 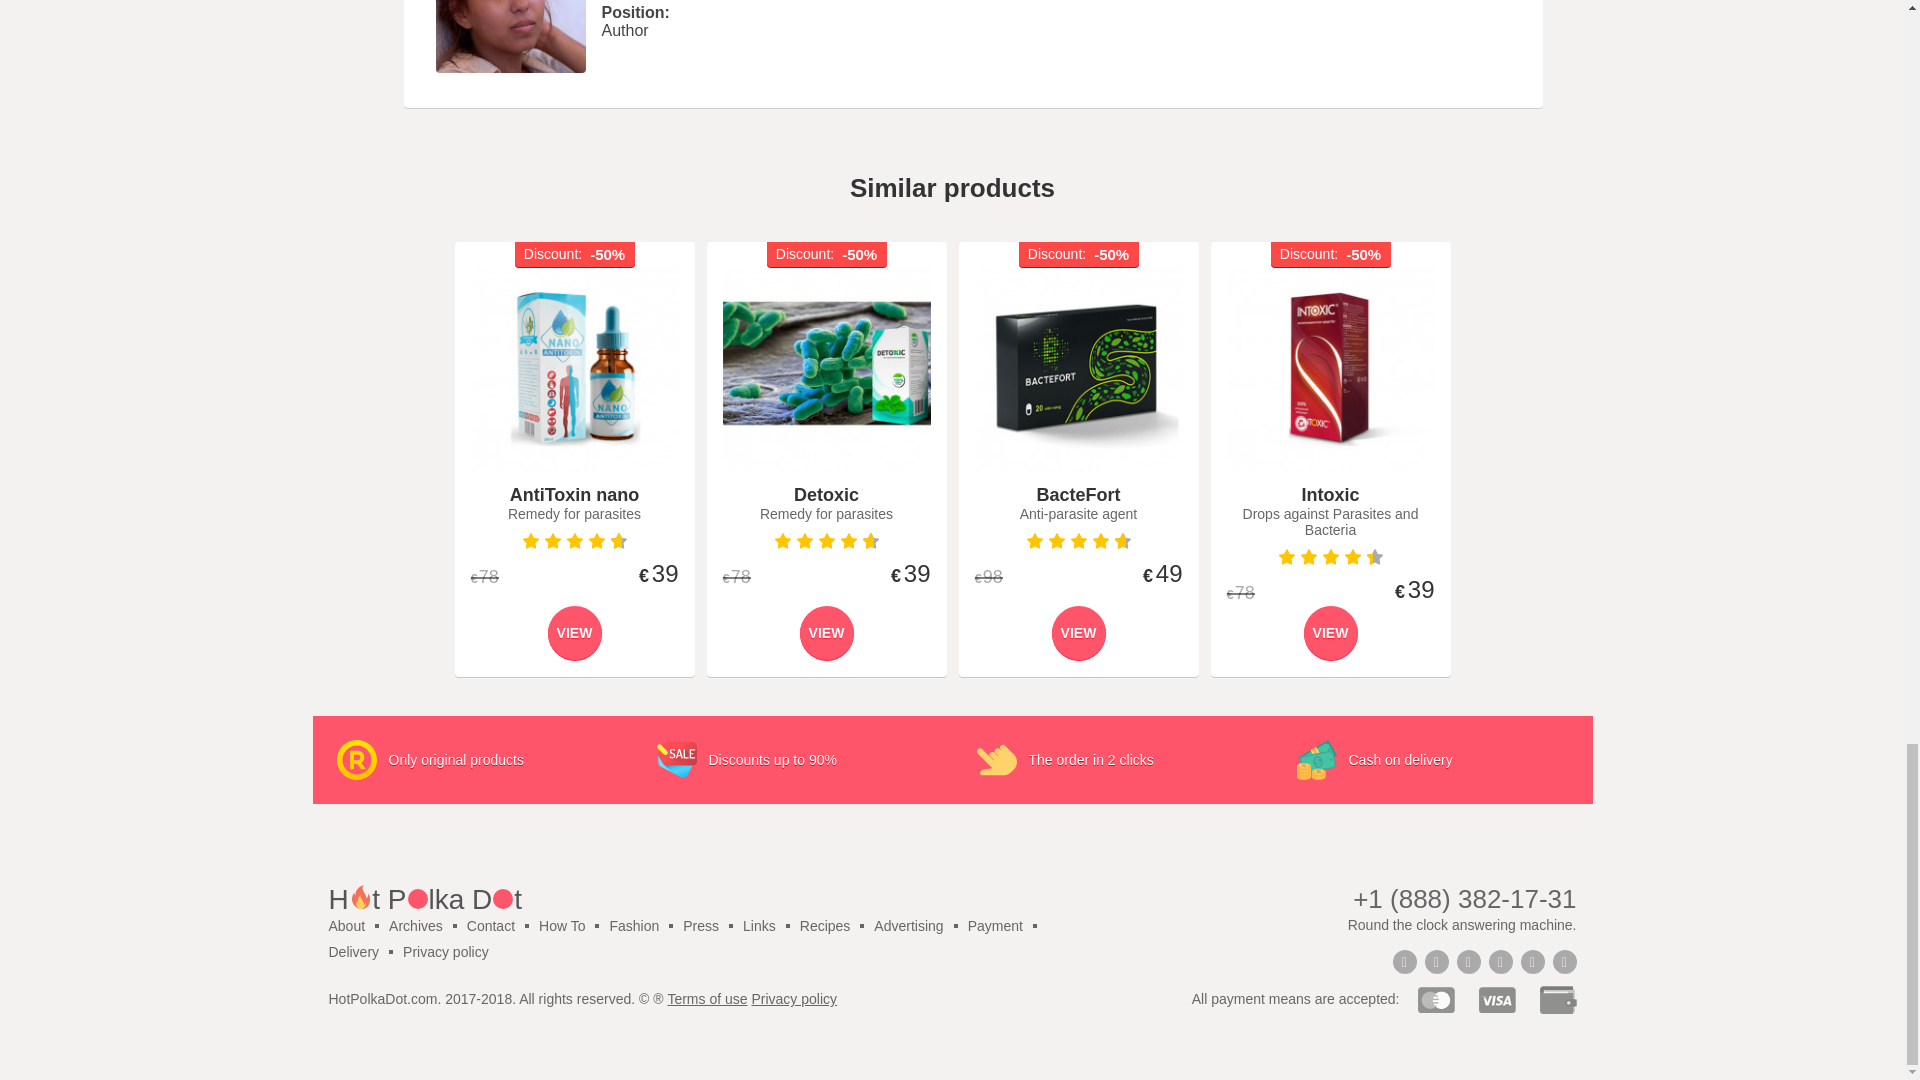 I want to click on BacteFort, so click(x=1078, y=370).